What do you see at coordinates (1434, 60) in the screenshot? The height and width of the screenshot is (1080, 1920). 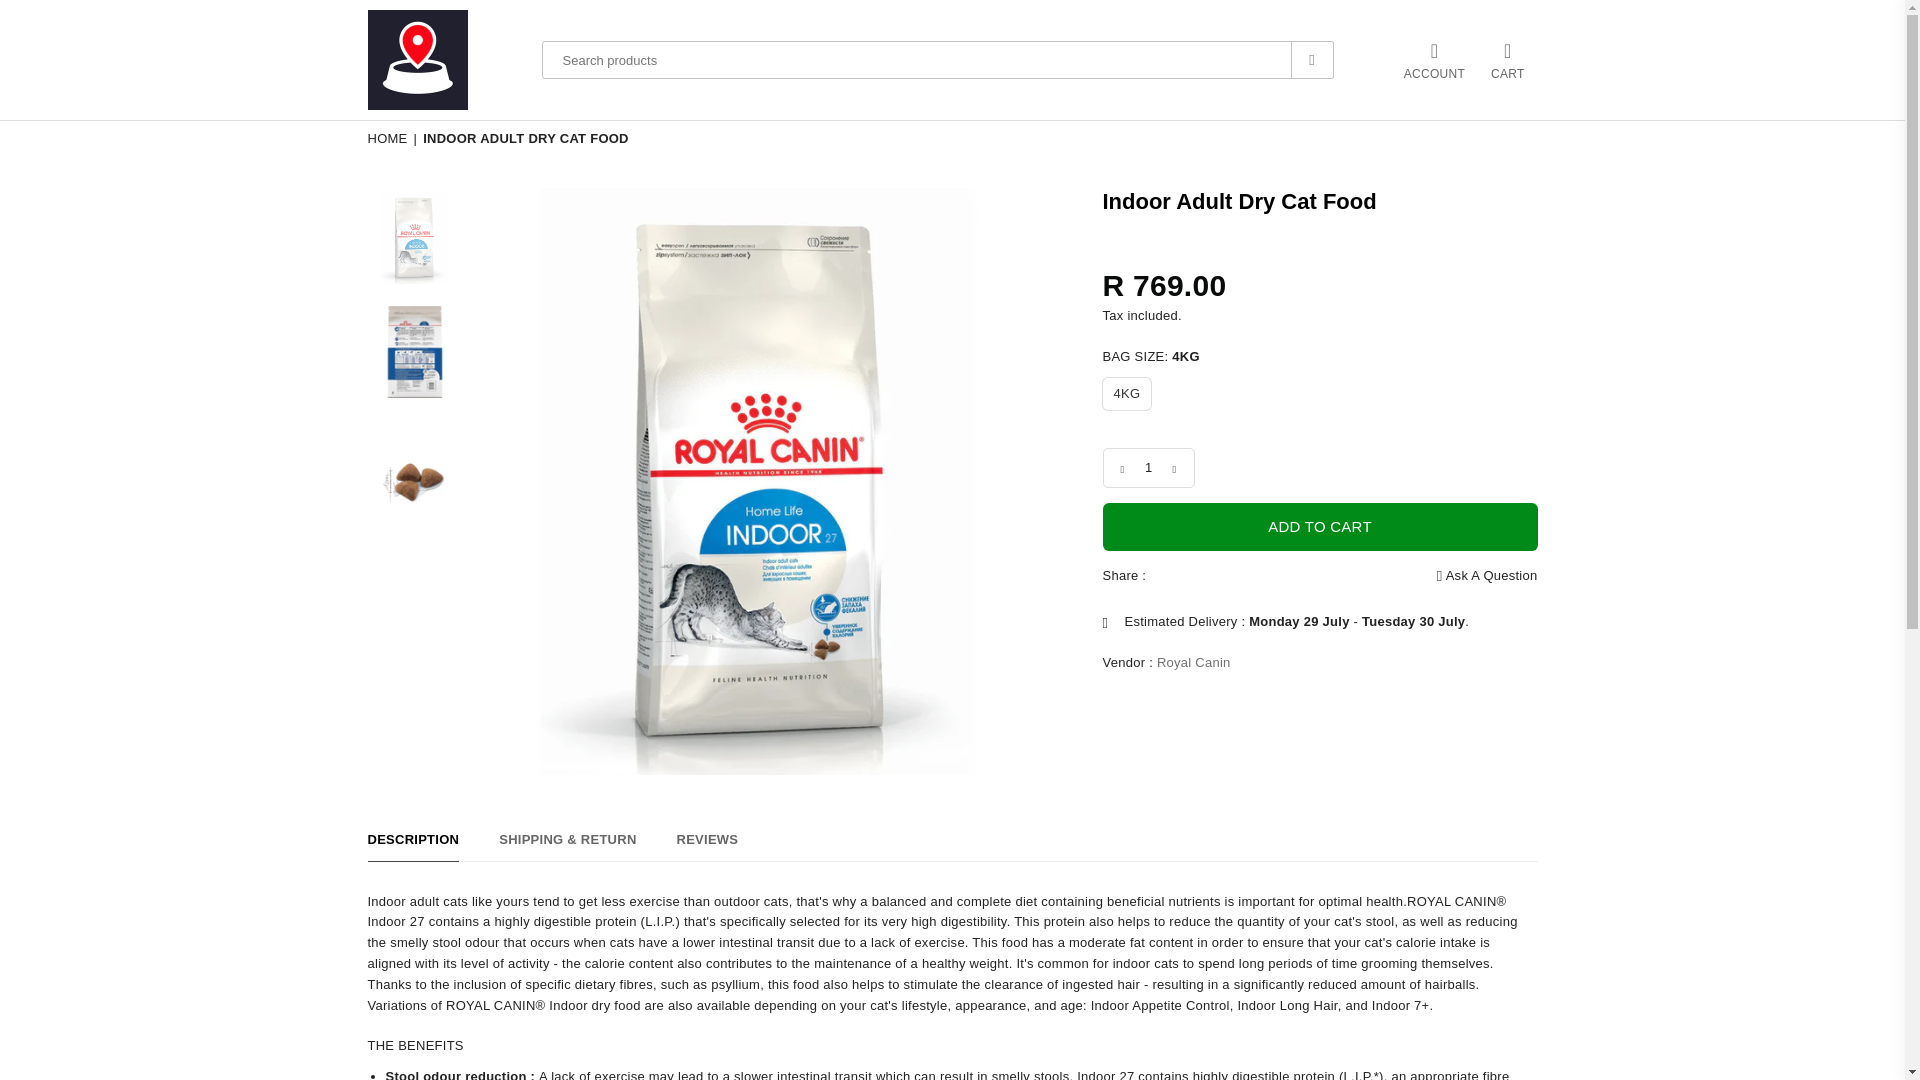 I see `ACCOUNT` at bounding box center [1434, 60].